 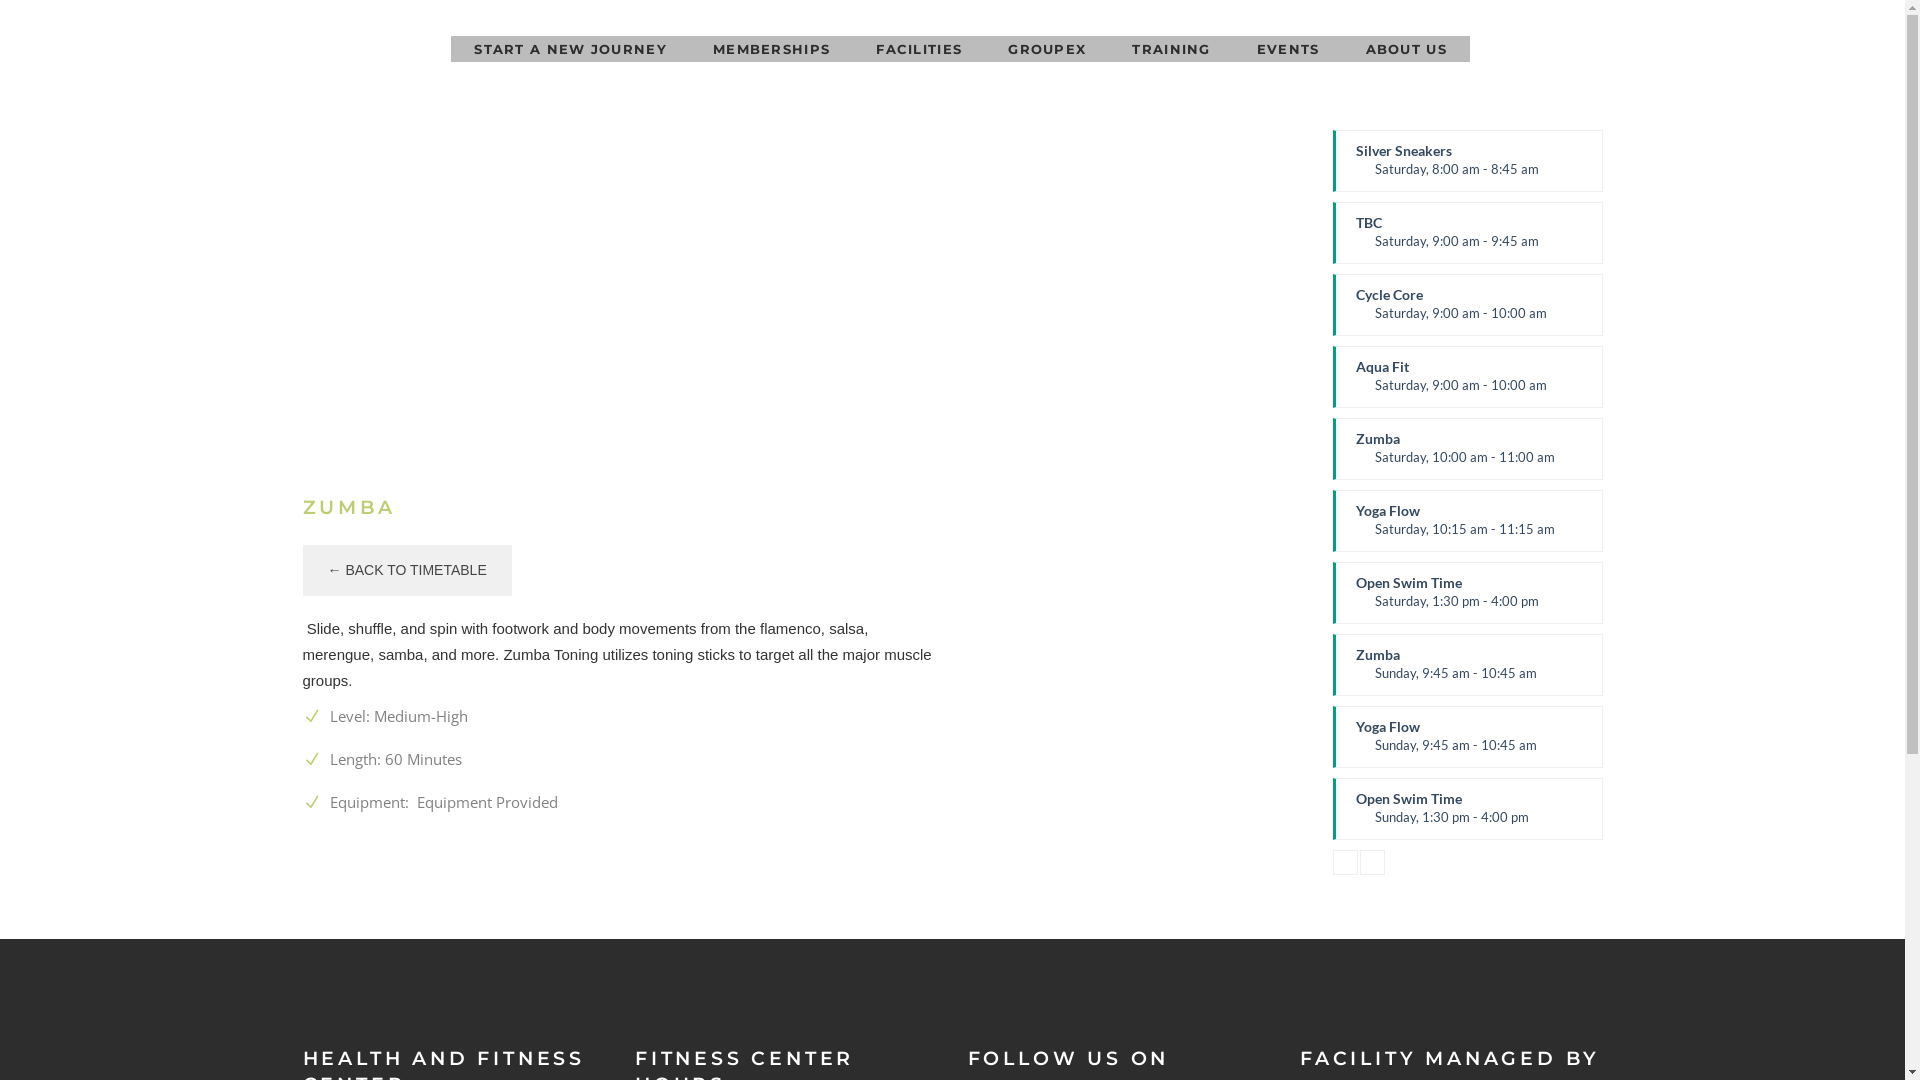 What do you see at coordinates (1288, 49) in the screenshot?
I see `EVENTS` at bounding box center [1288, 49].